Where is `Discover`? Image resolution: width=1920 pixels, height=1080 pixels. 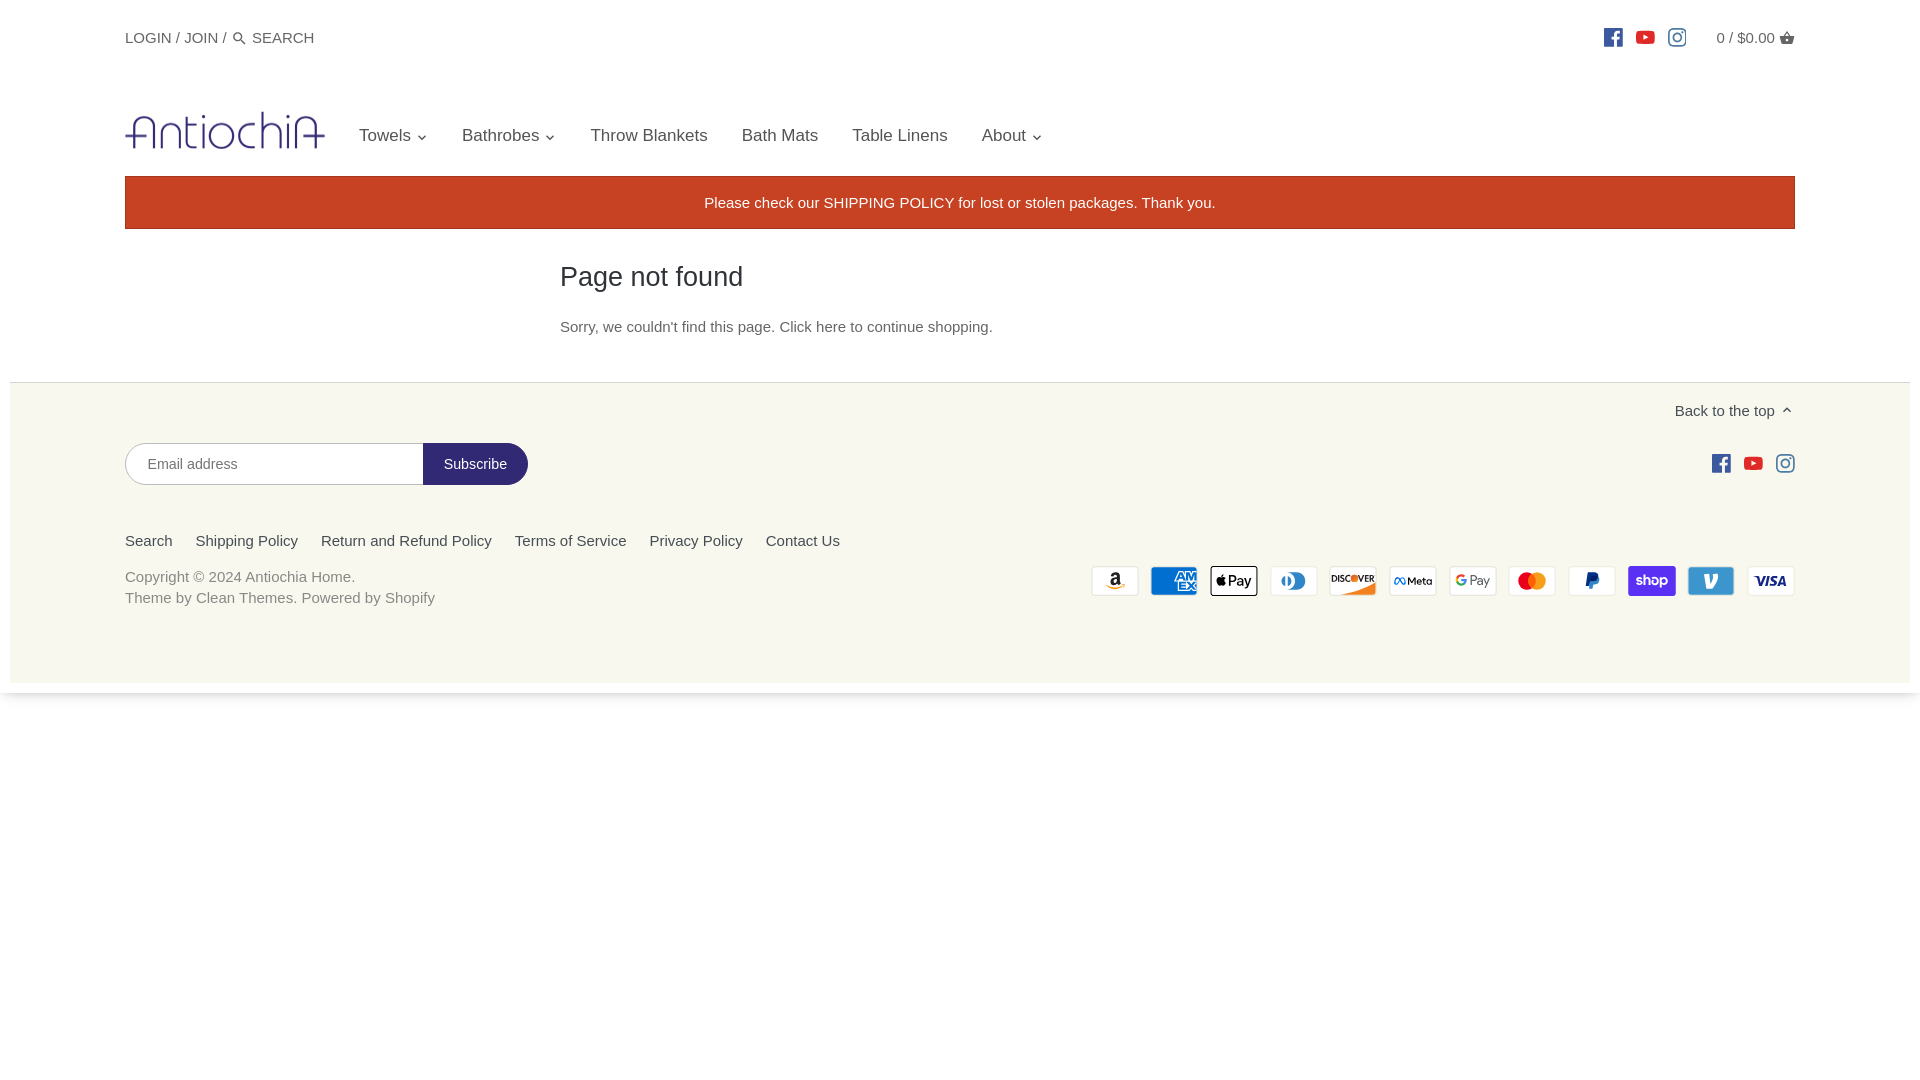
Discover is located at coordinates (1352, 580).